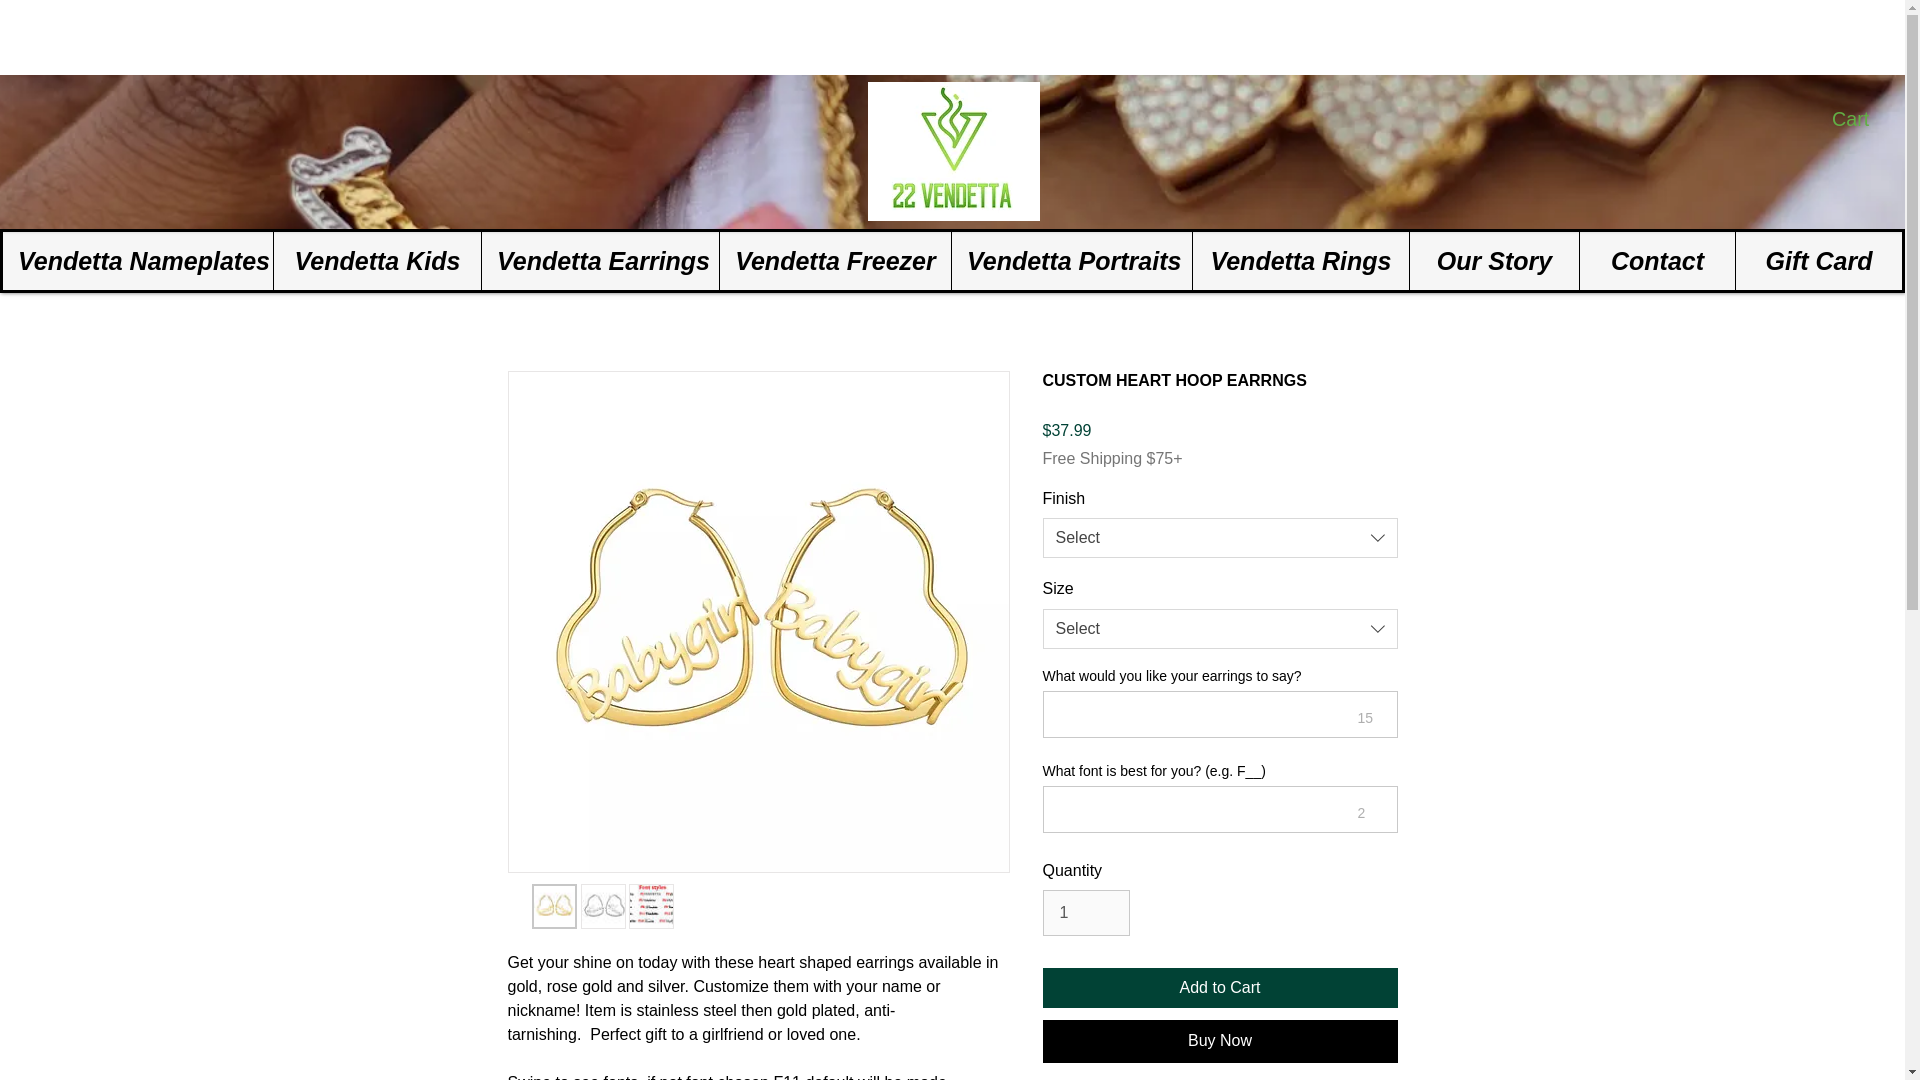 This screenshot has height=1080, width=1920. Describe the element at coordinates (1300, 261) in the screenshot. I see `Vendetta Rings` at that location.